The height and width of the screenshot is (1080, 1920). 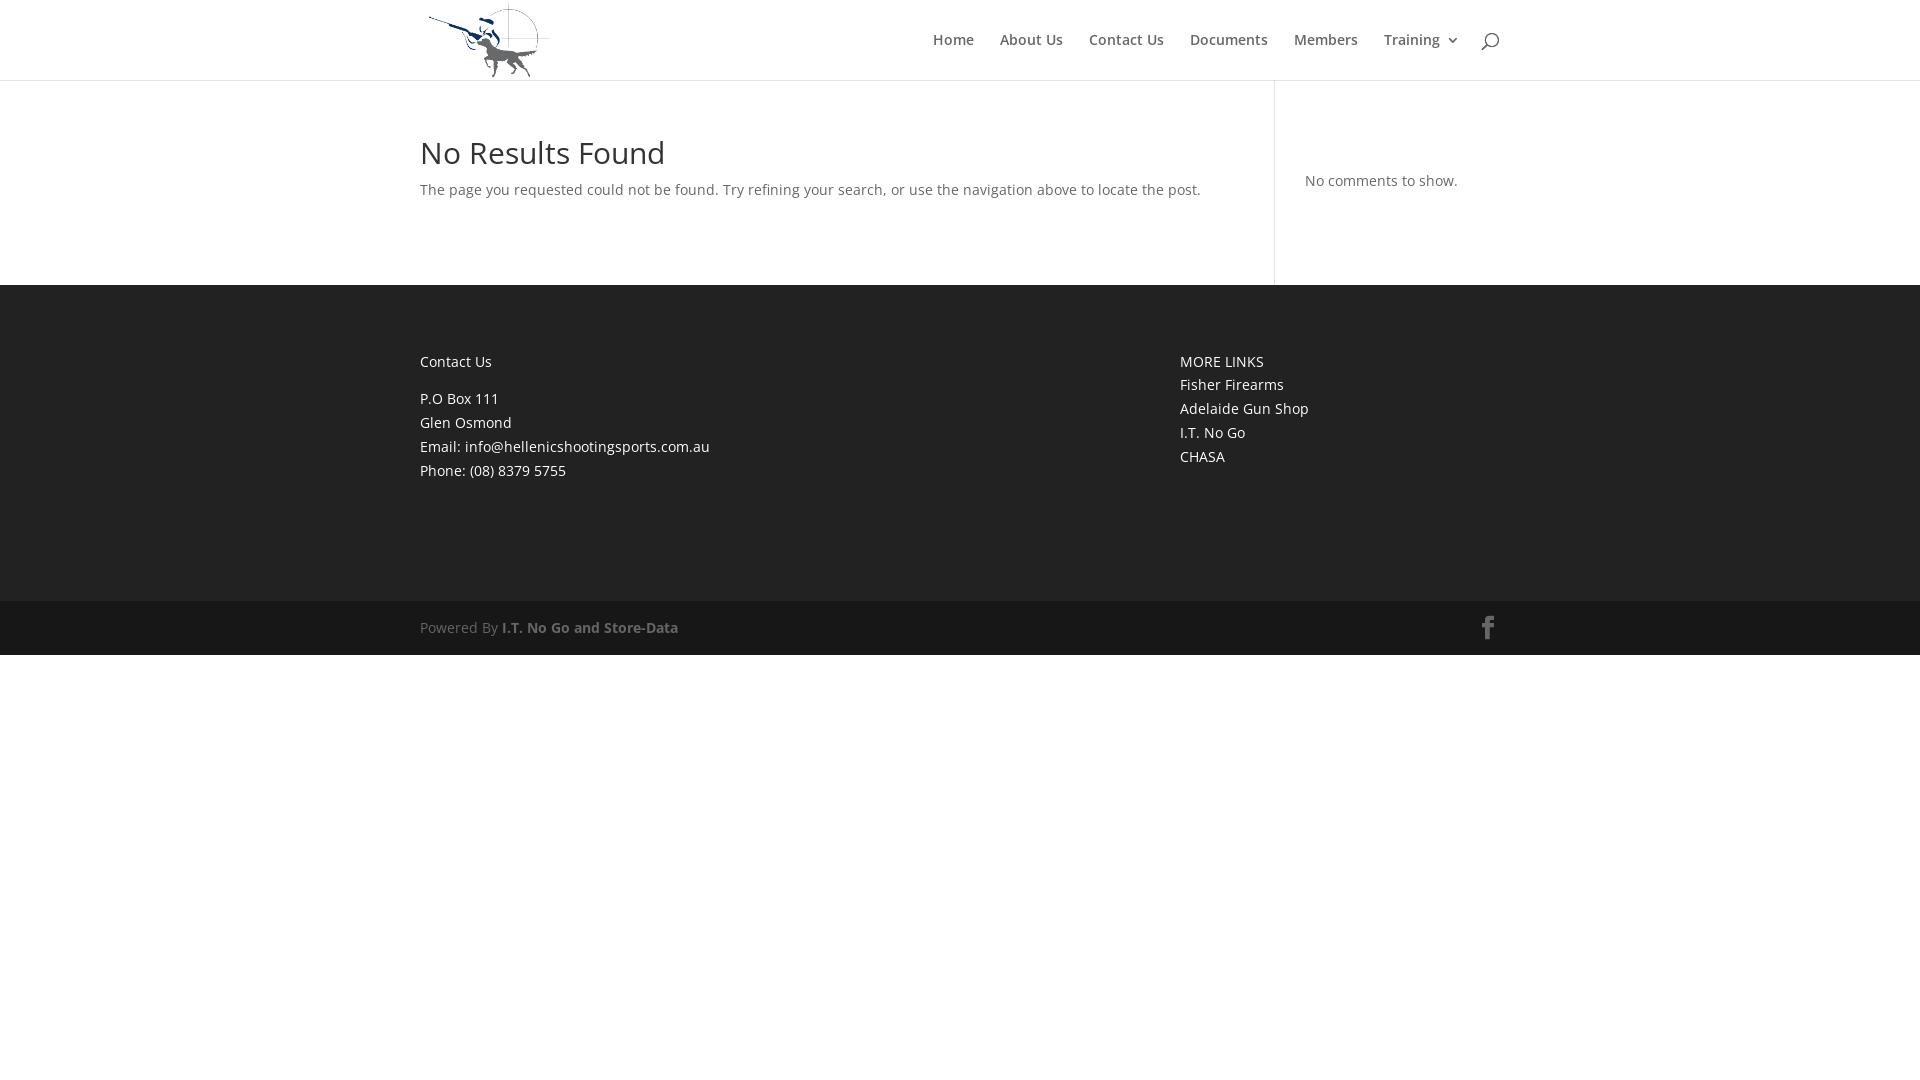 I want to click on I.T. No Go, so click(x=1212, y=432).